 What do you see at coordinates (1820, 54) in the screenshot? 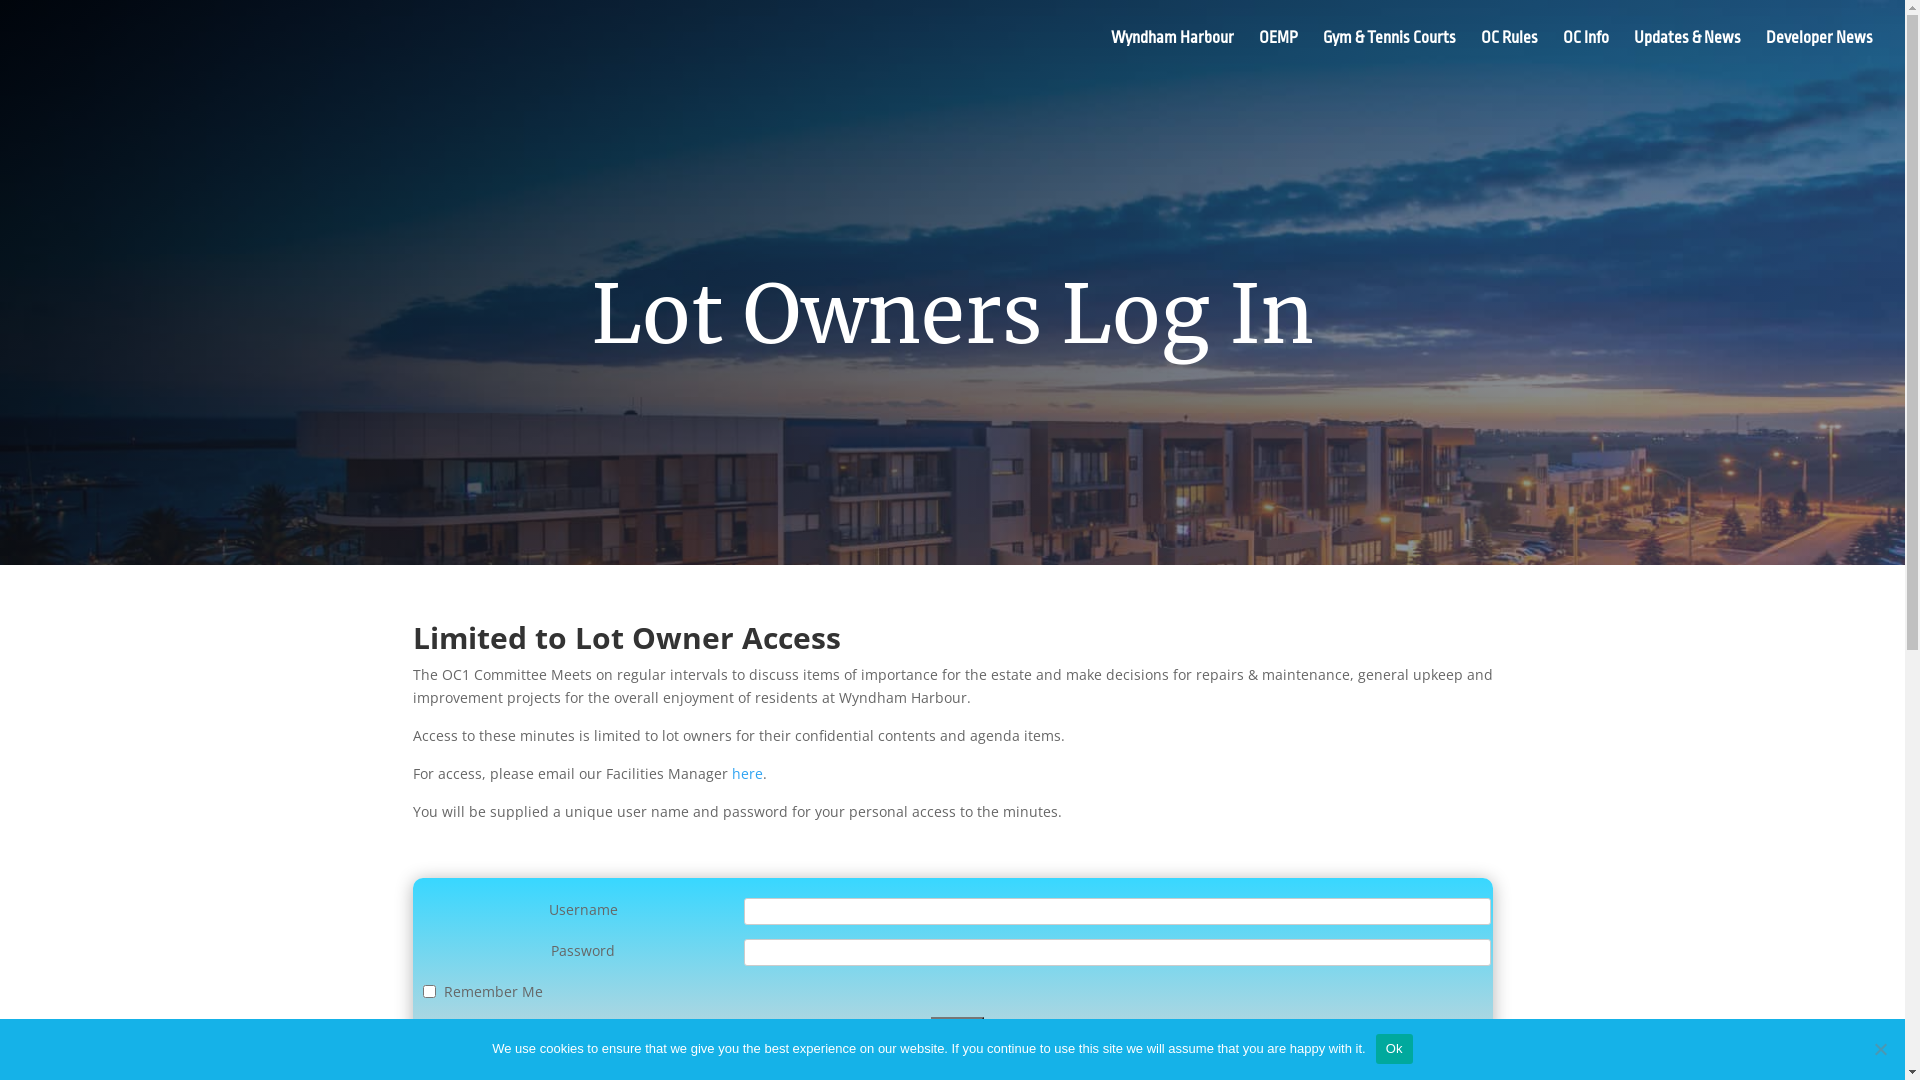
I see `Developer News` at bounding box center [1820, 54].